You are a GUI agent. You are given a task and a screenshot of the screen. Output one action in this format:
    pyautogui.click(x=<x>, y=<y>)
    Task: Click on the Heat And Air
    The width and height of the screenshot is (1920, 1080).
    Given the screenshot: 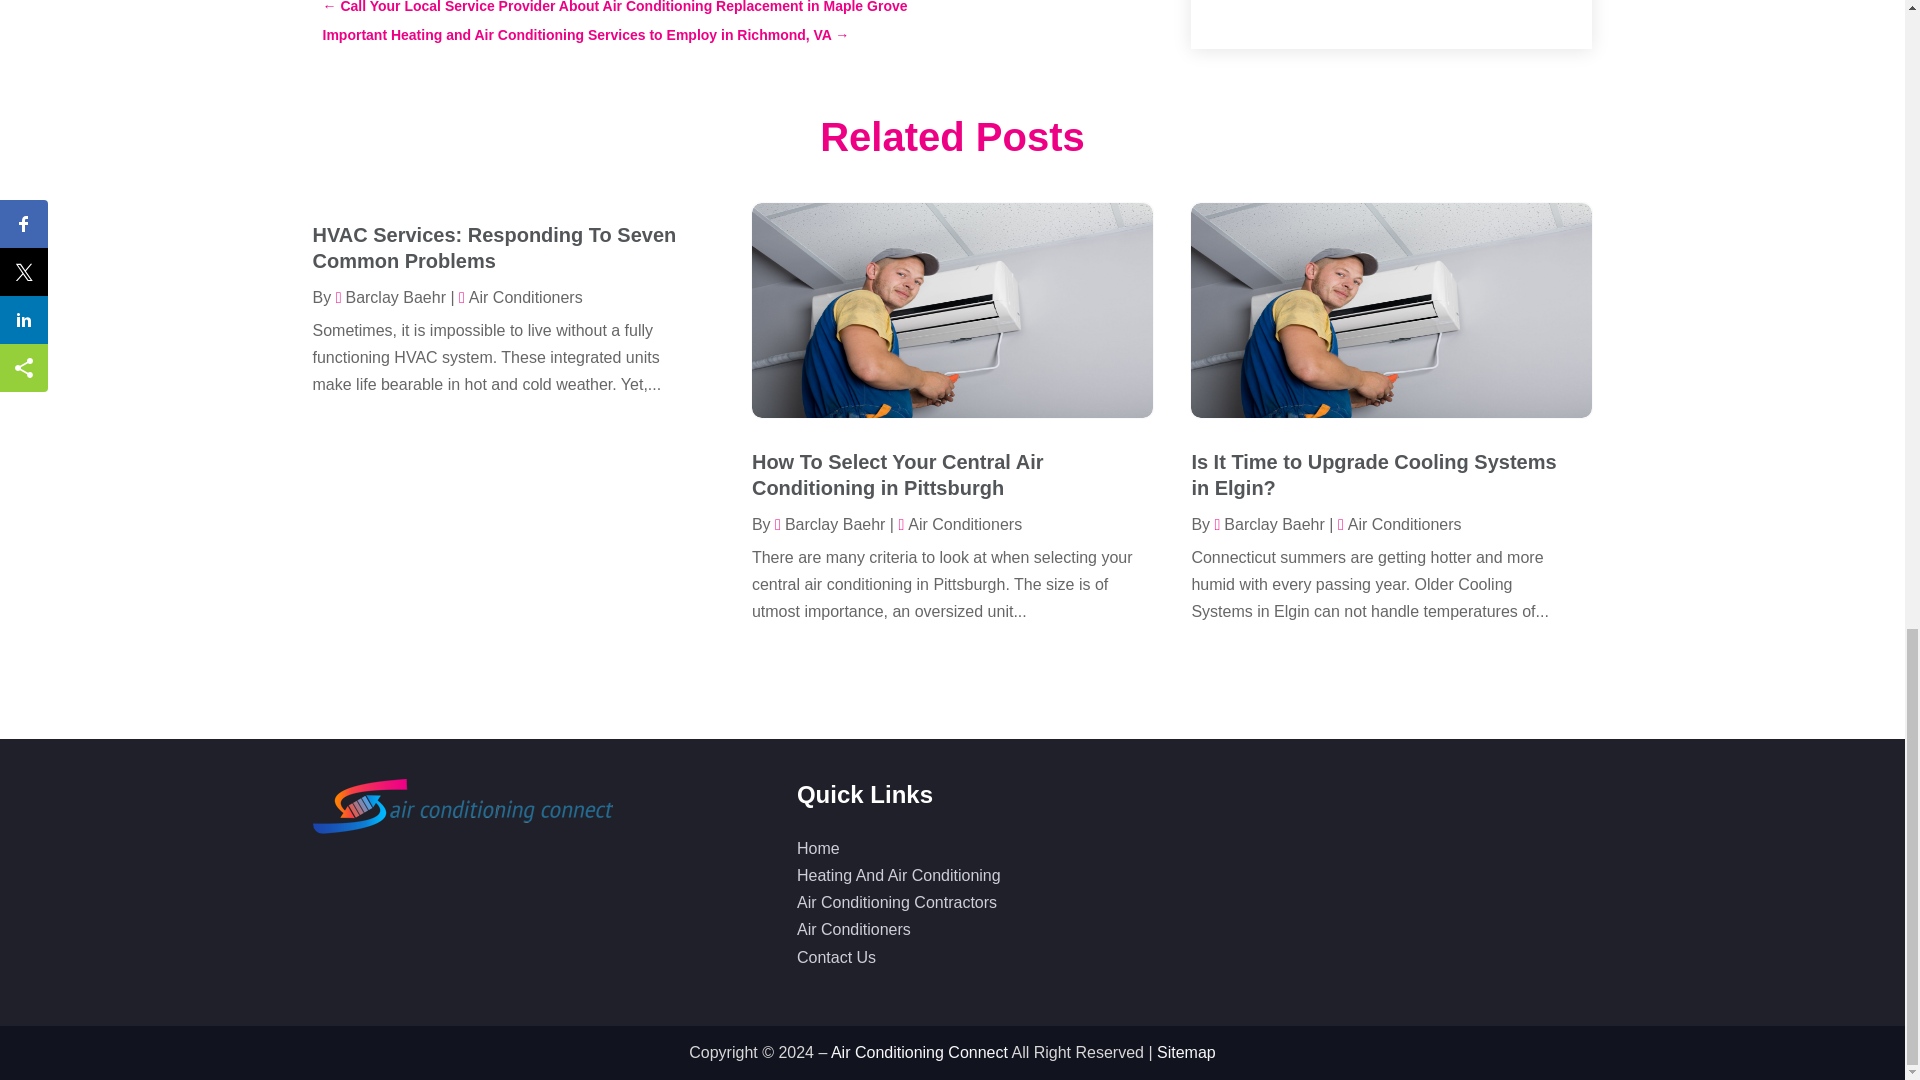 What is the action you would take?
    pyautogui.click(x=1280, y=56)
    